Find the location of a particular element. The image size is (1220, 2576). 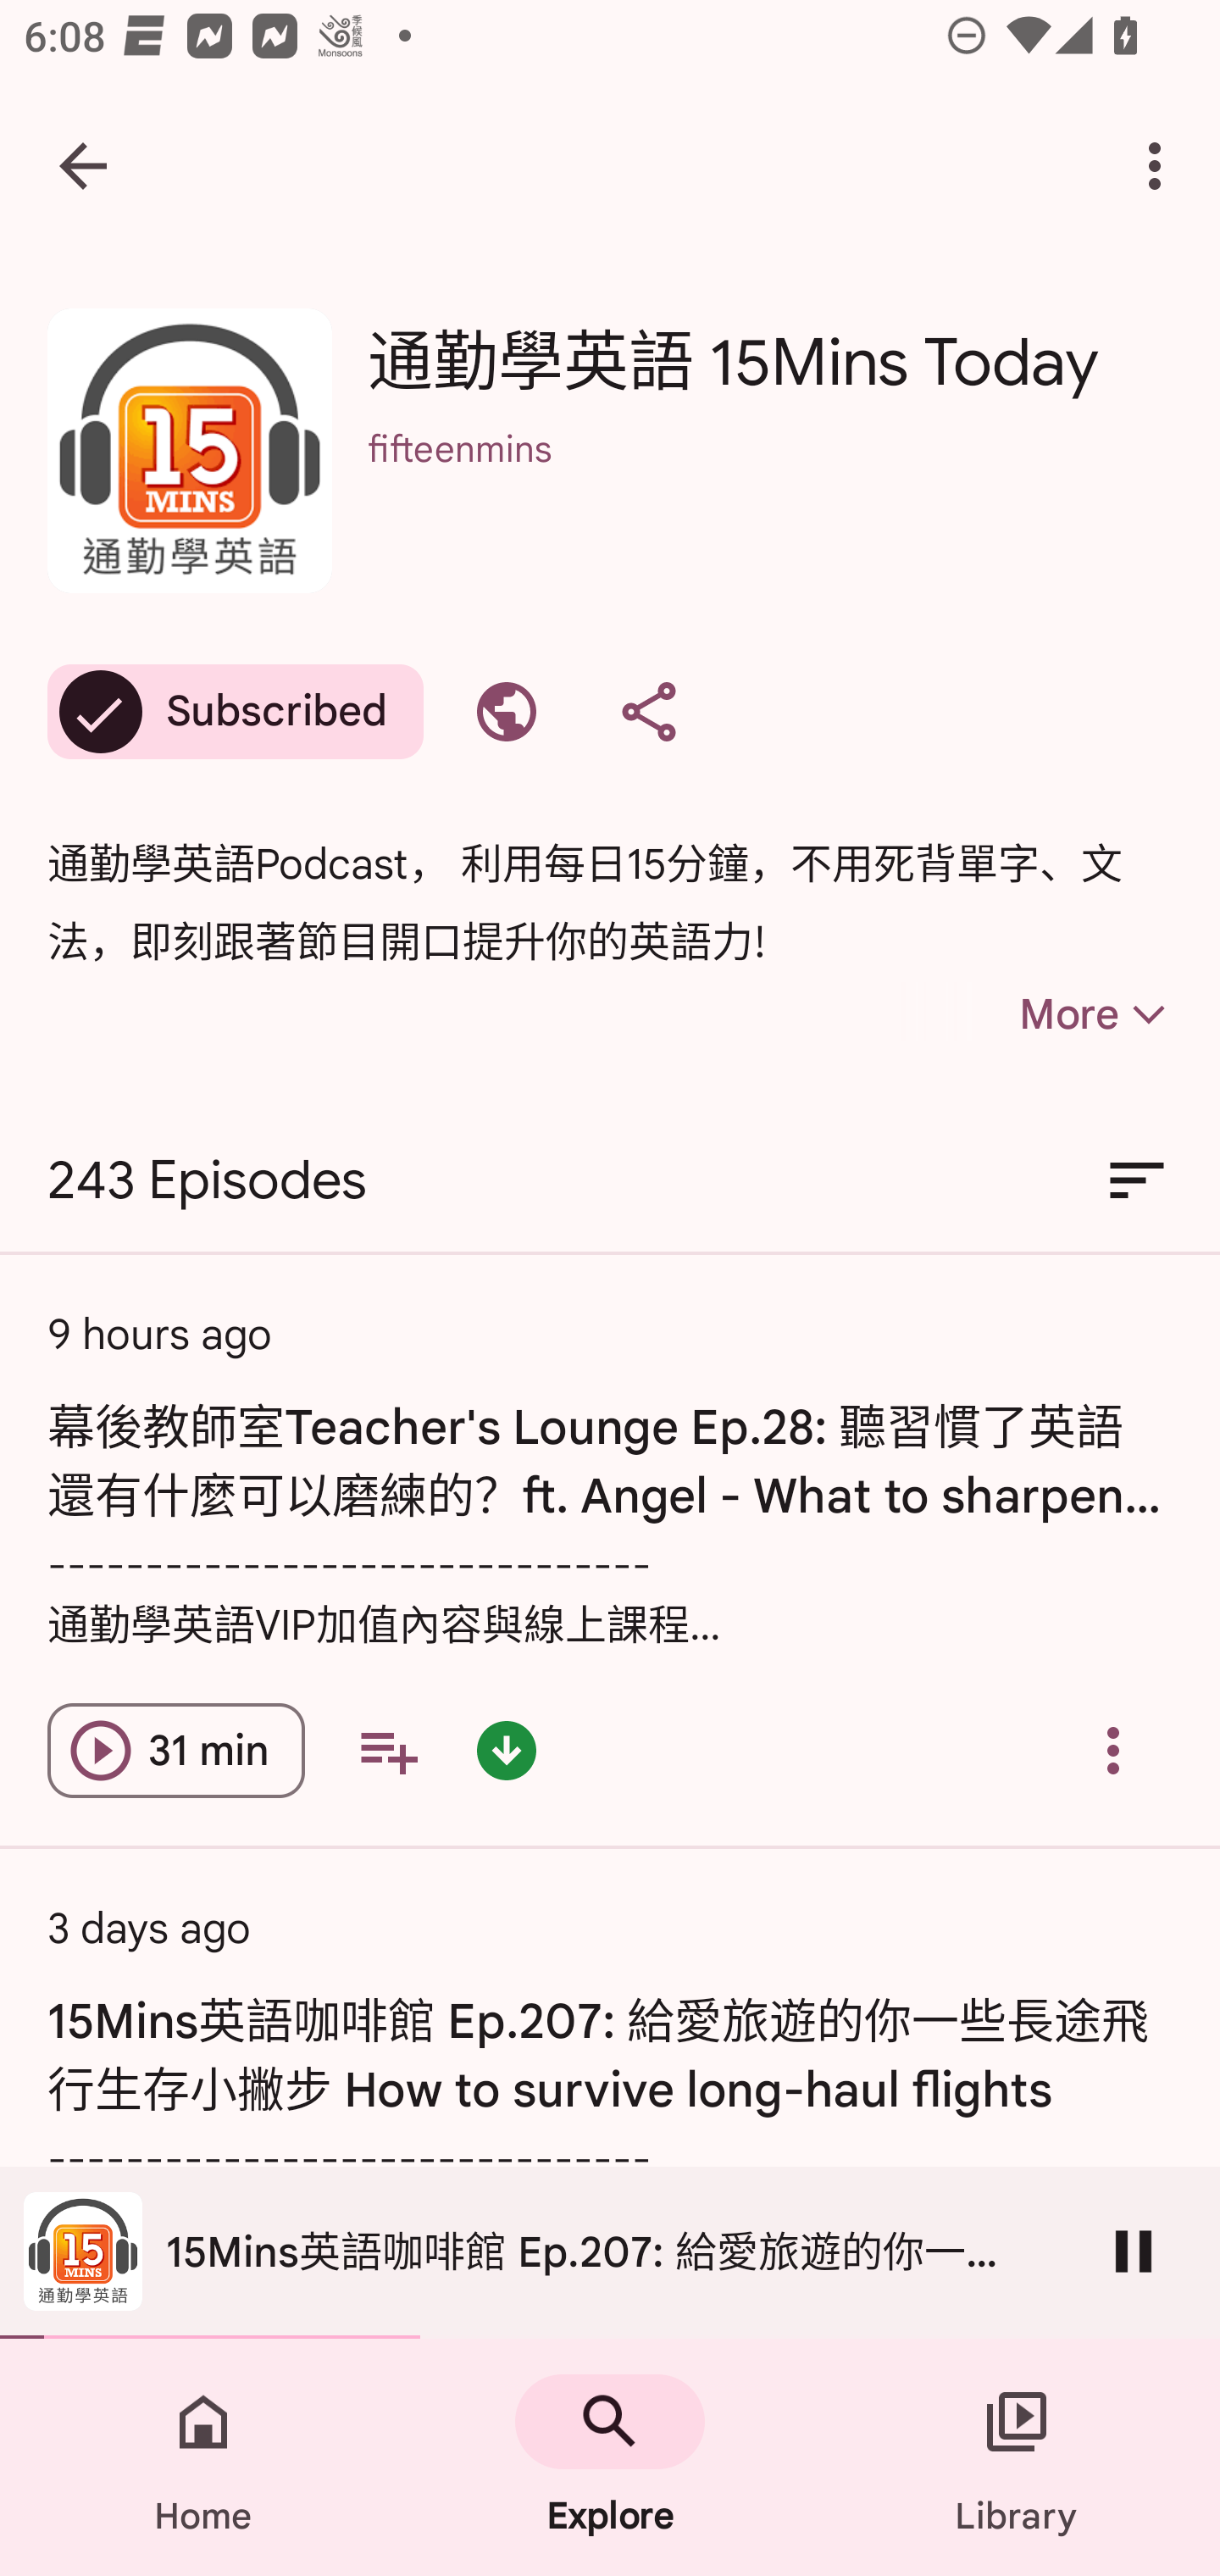

More is located at coordinates (1035, 1013).